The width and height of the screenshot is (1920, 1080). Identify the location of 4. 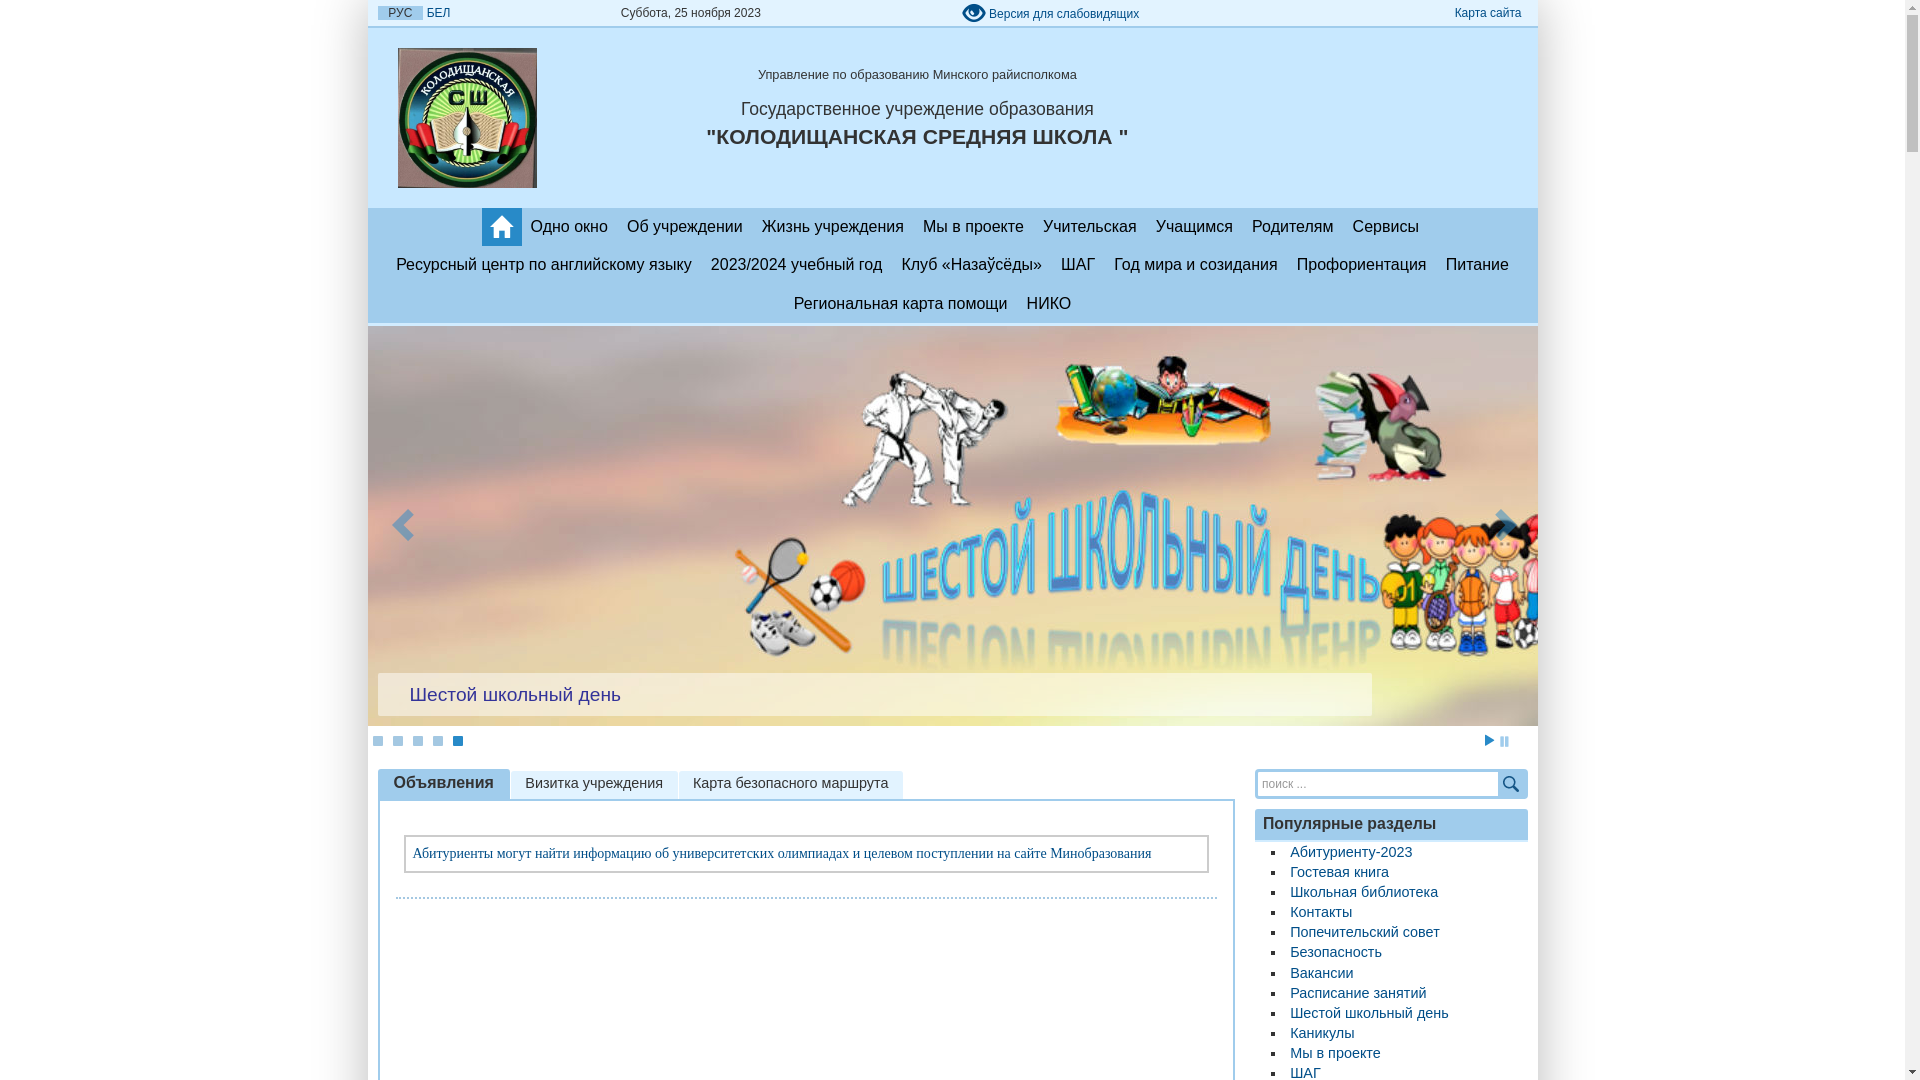
(437, 741).